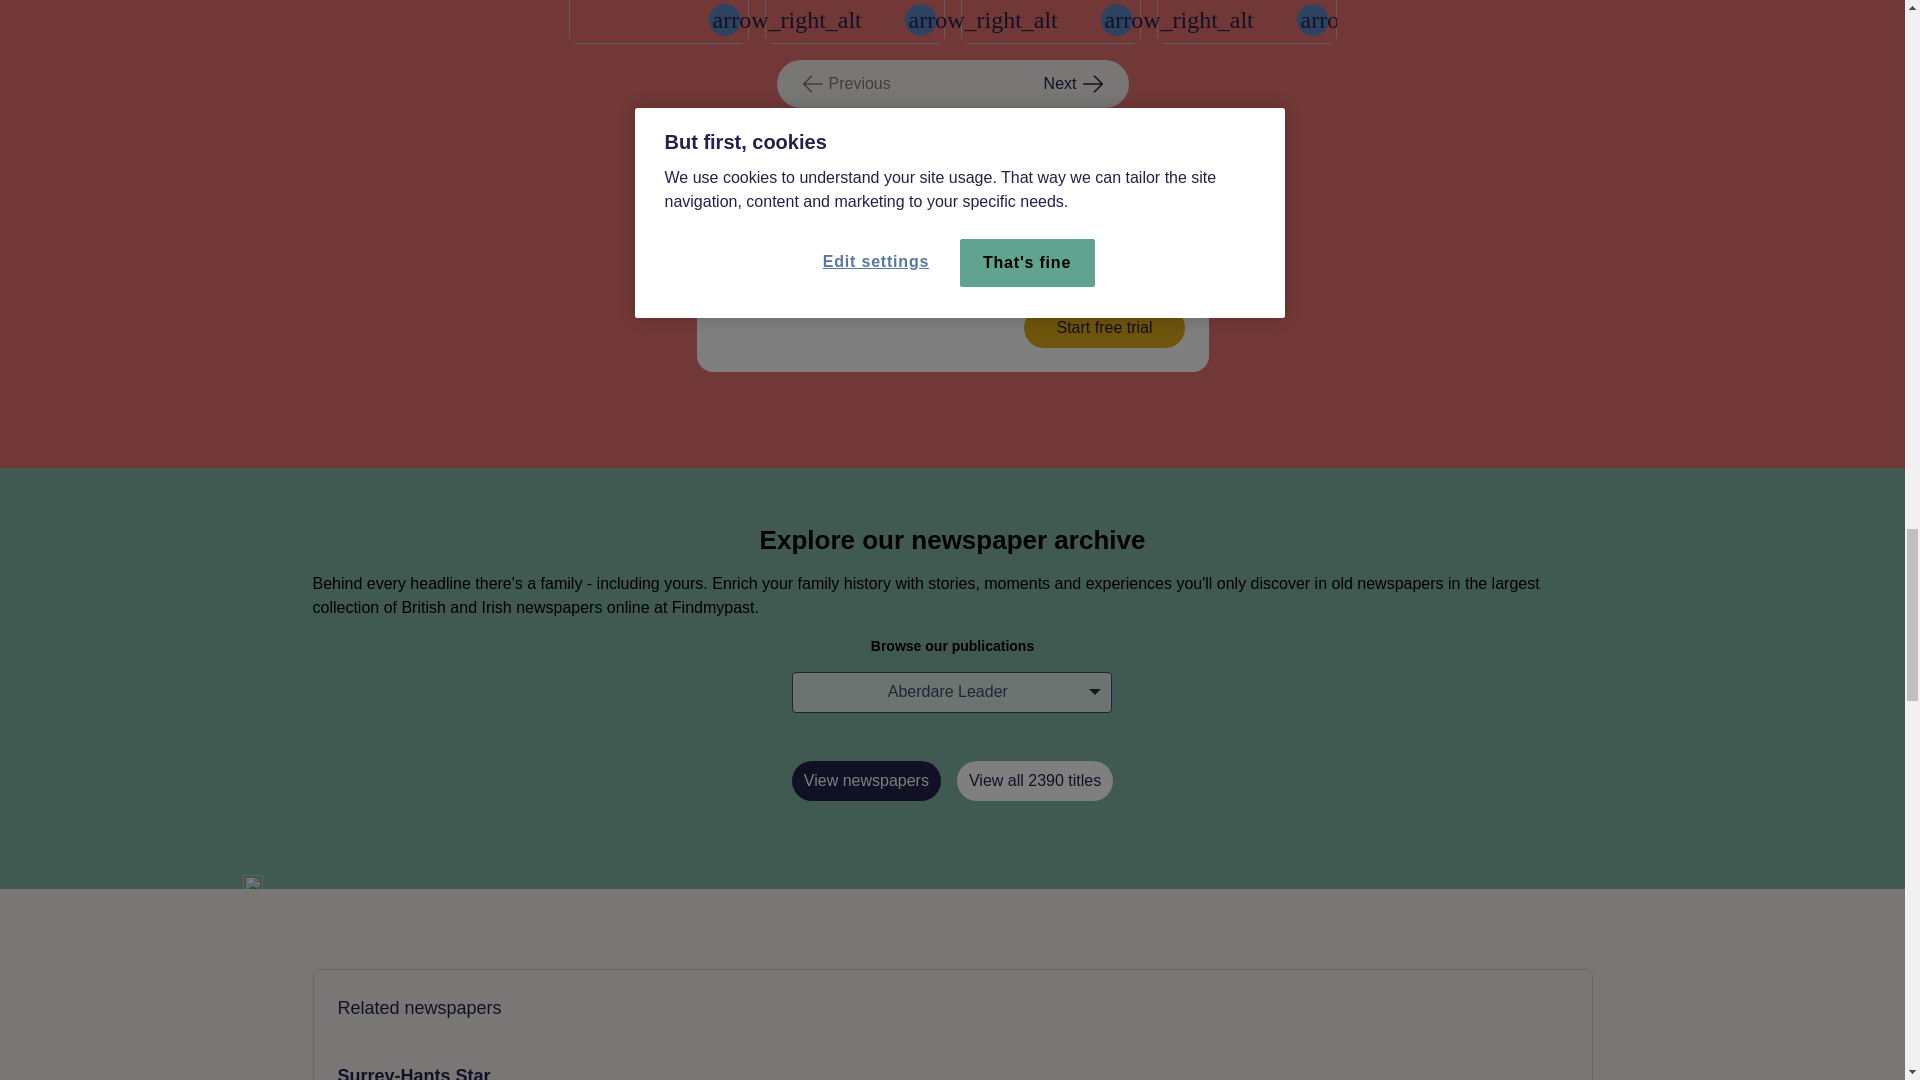 This screenshot has width=1920, height=1080. I want to click on View all 2390 titles, so click(1104, 327).